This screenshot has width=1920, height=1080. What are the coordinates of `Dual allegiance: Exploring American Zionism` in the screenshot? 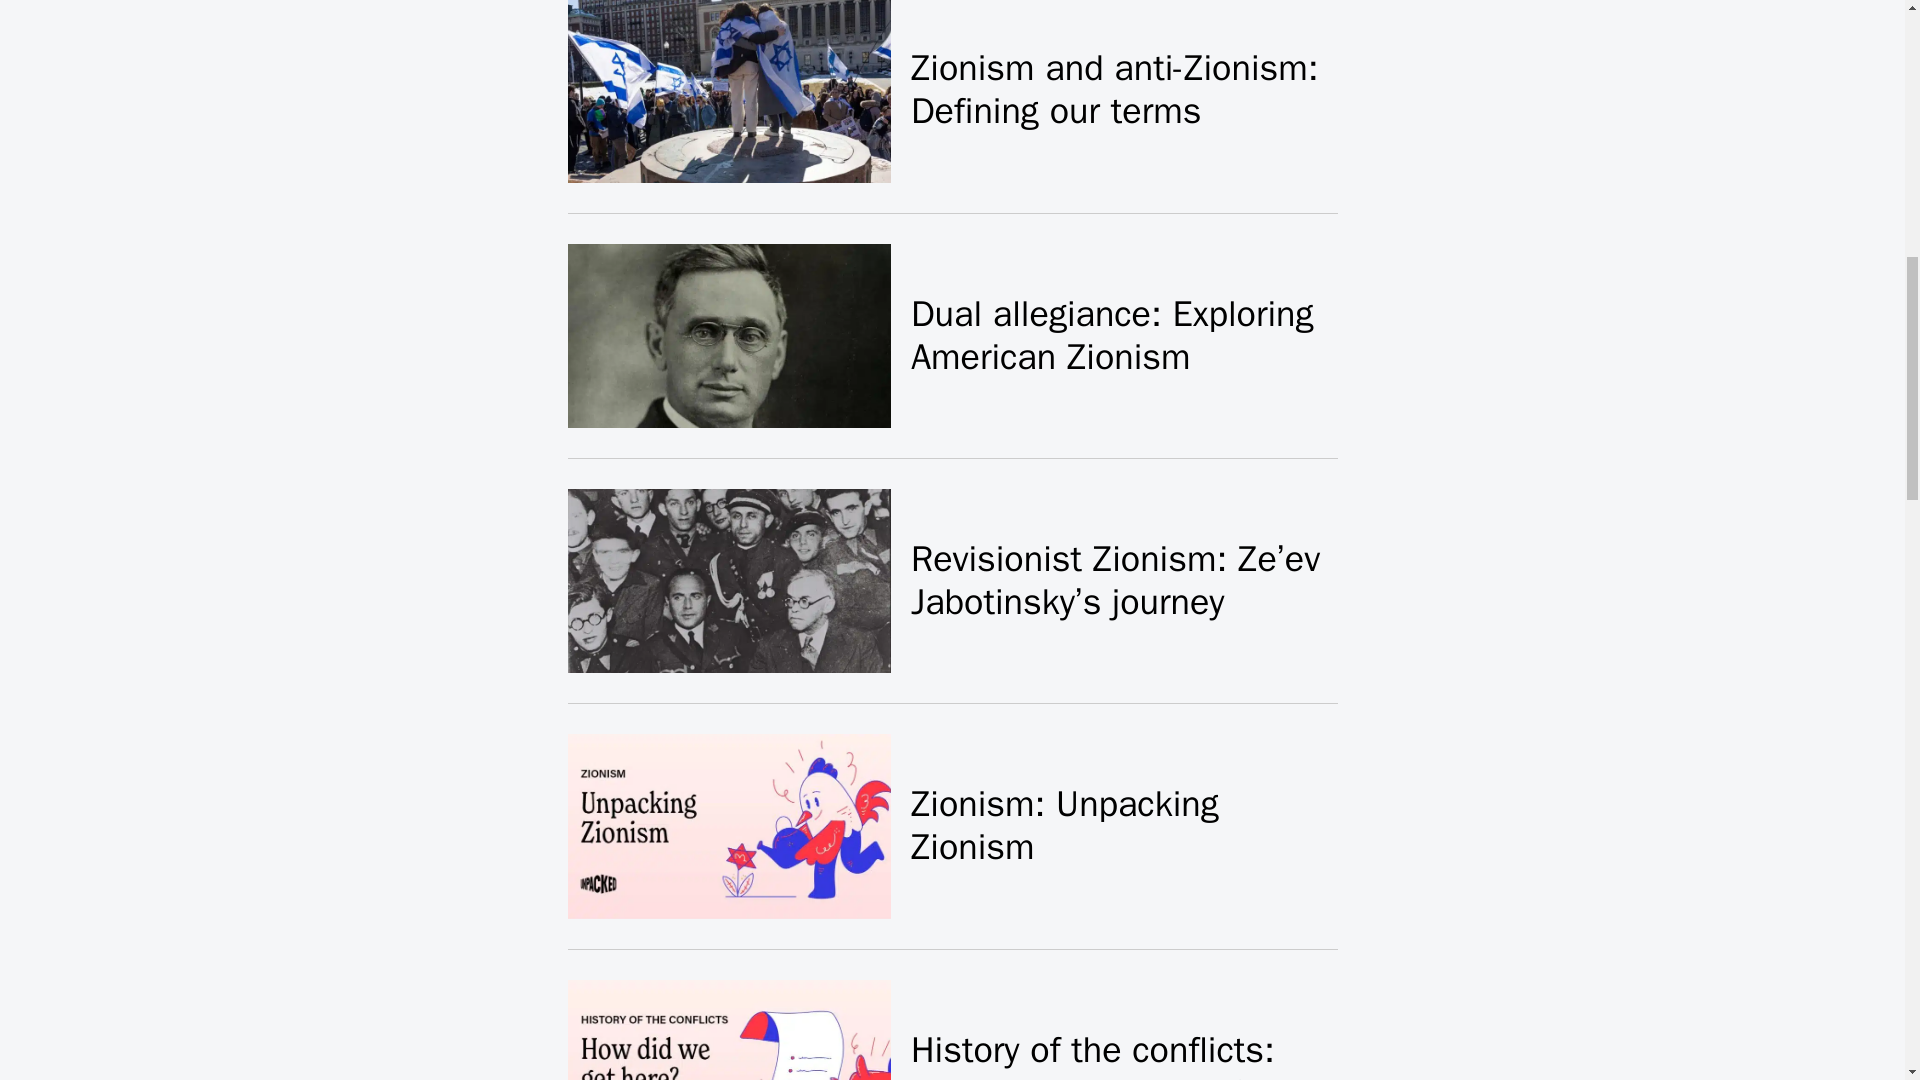 It's located at (1112, 335).